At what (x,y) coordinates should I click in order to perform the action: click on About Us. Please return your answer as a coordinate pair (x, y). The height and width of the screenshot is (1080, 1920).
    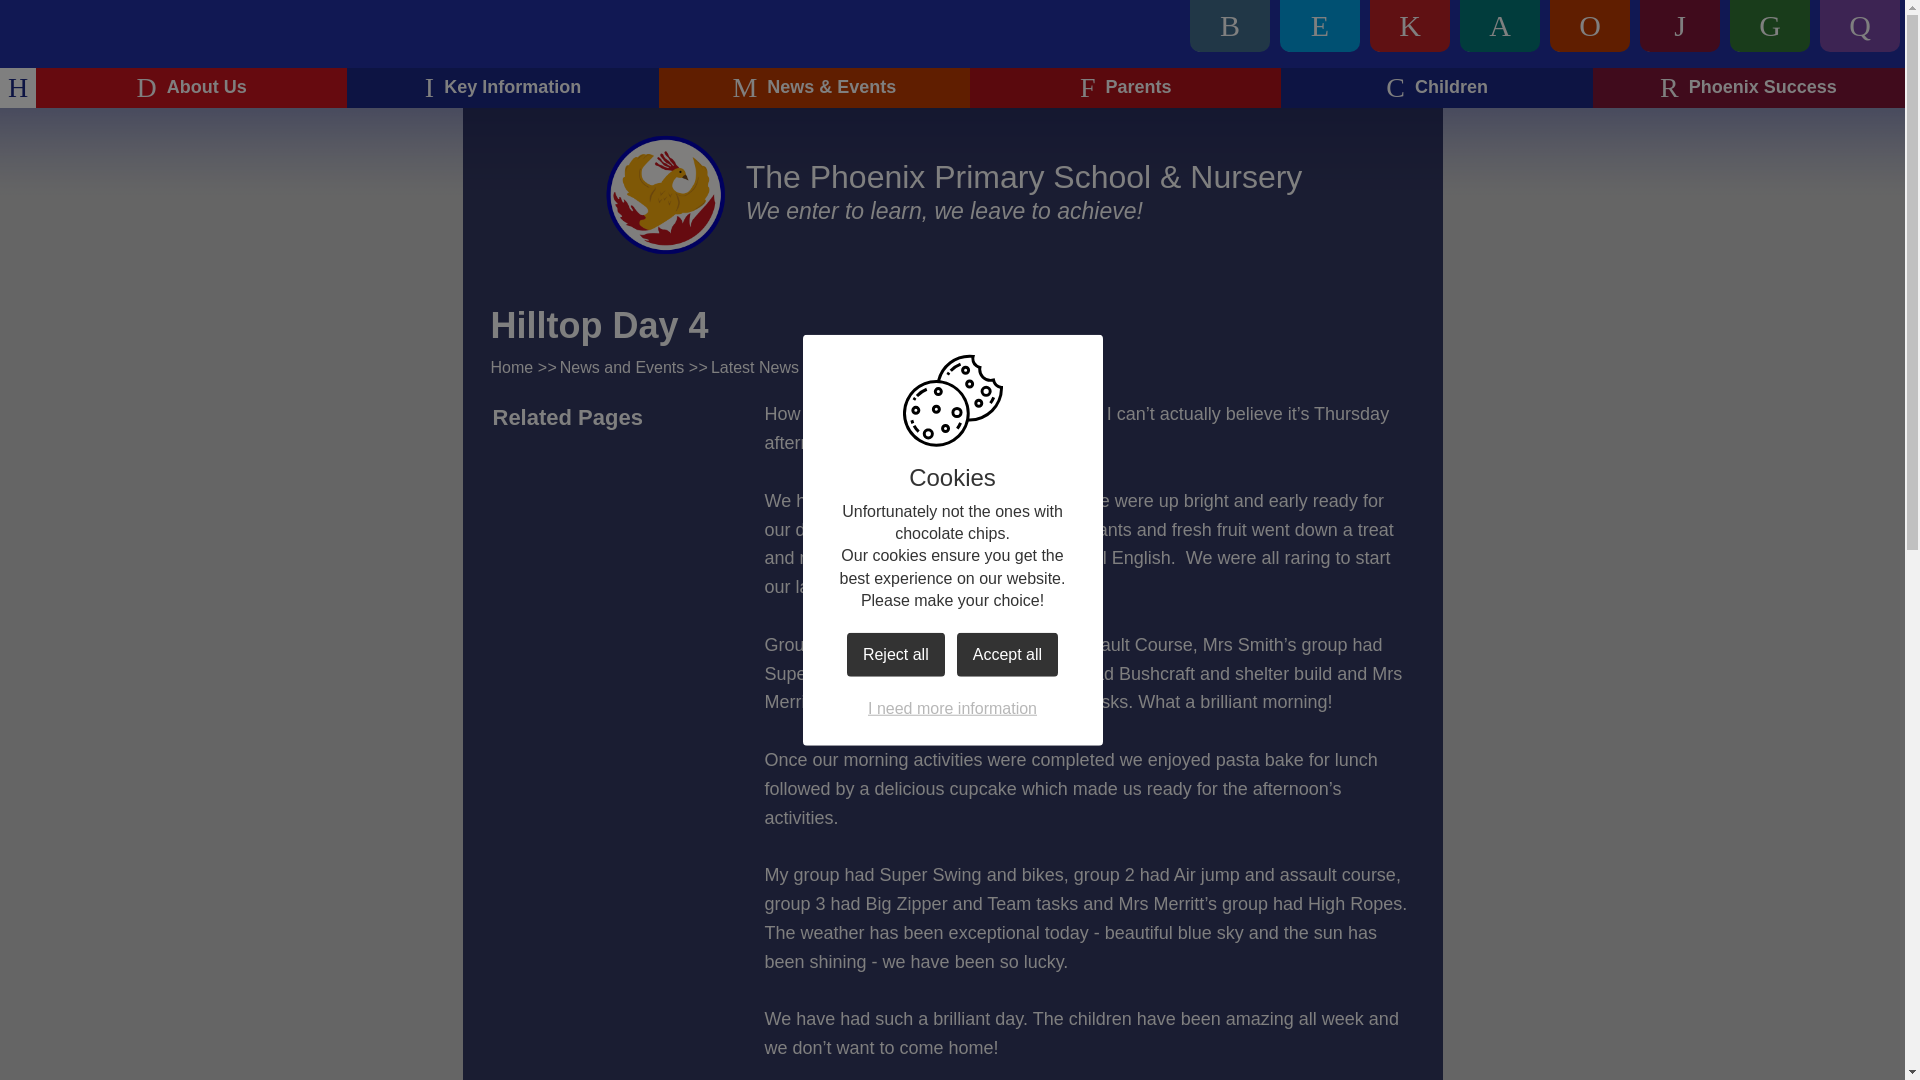
    Looking at the image, I should click on (192, 88).